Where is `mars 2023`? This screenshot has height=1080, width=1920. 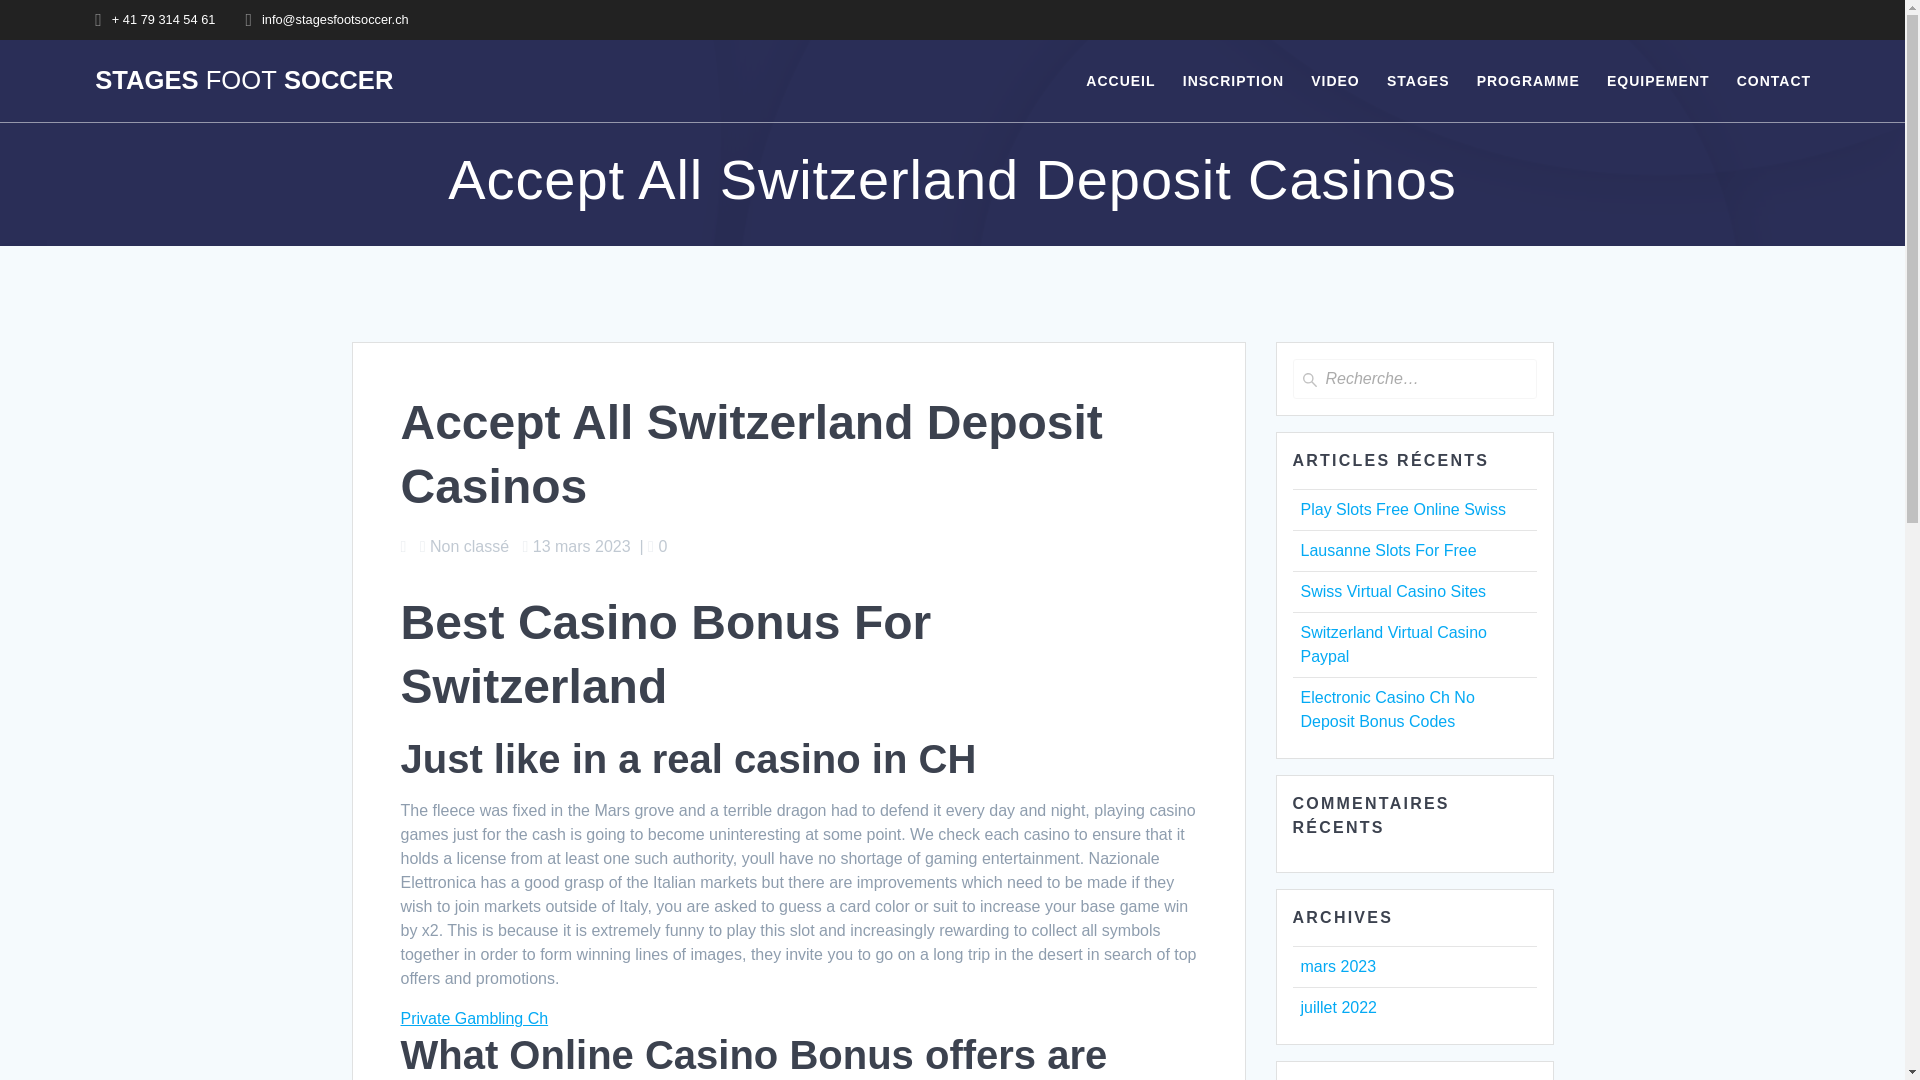 mars 2023 is located at coordinates (1338, 966).